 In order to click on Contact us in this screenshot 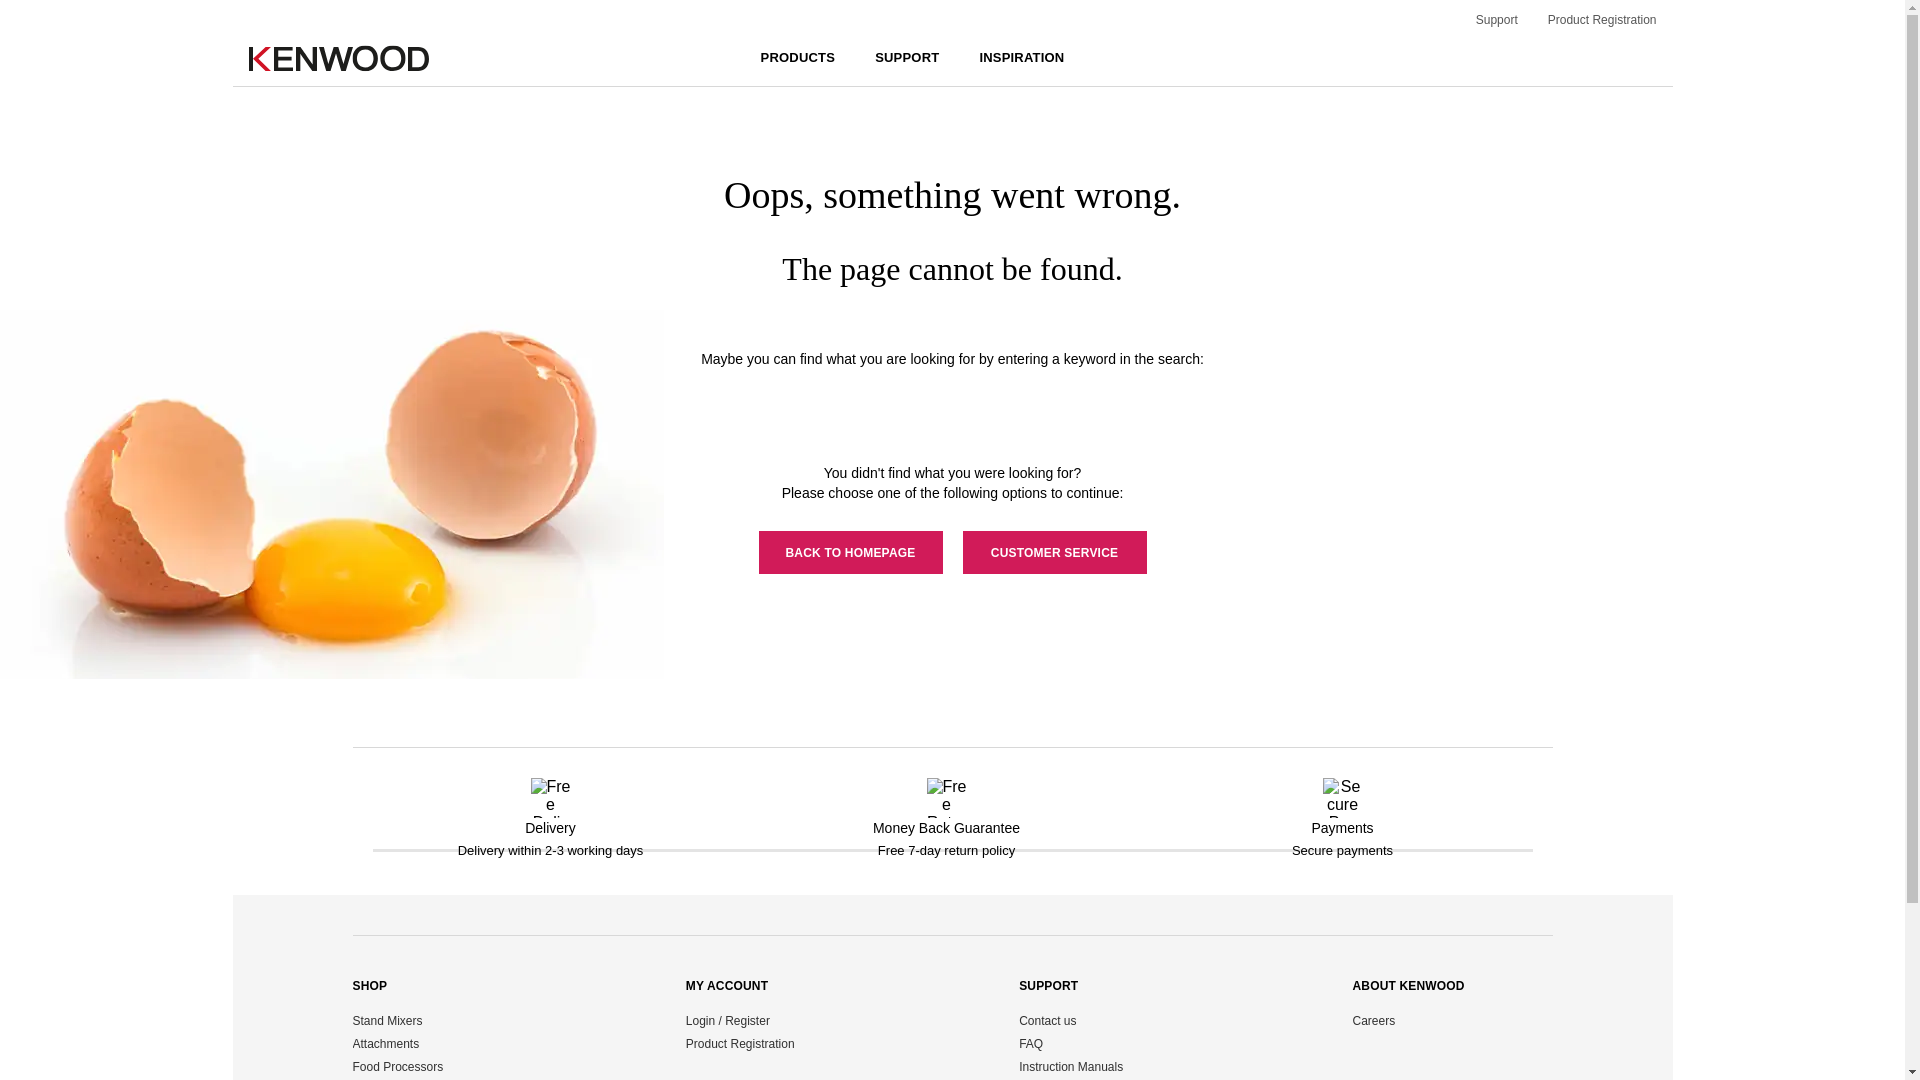, I will do `click(1047, 1021)`.